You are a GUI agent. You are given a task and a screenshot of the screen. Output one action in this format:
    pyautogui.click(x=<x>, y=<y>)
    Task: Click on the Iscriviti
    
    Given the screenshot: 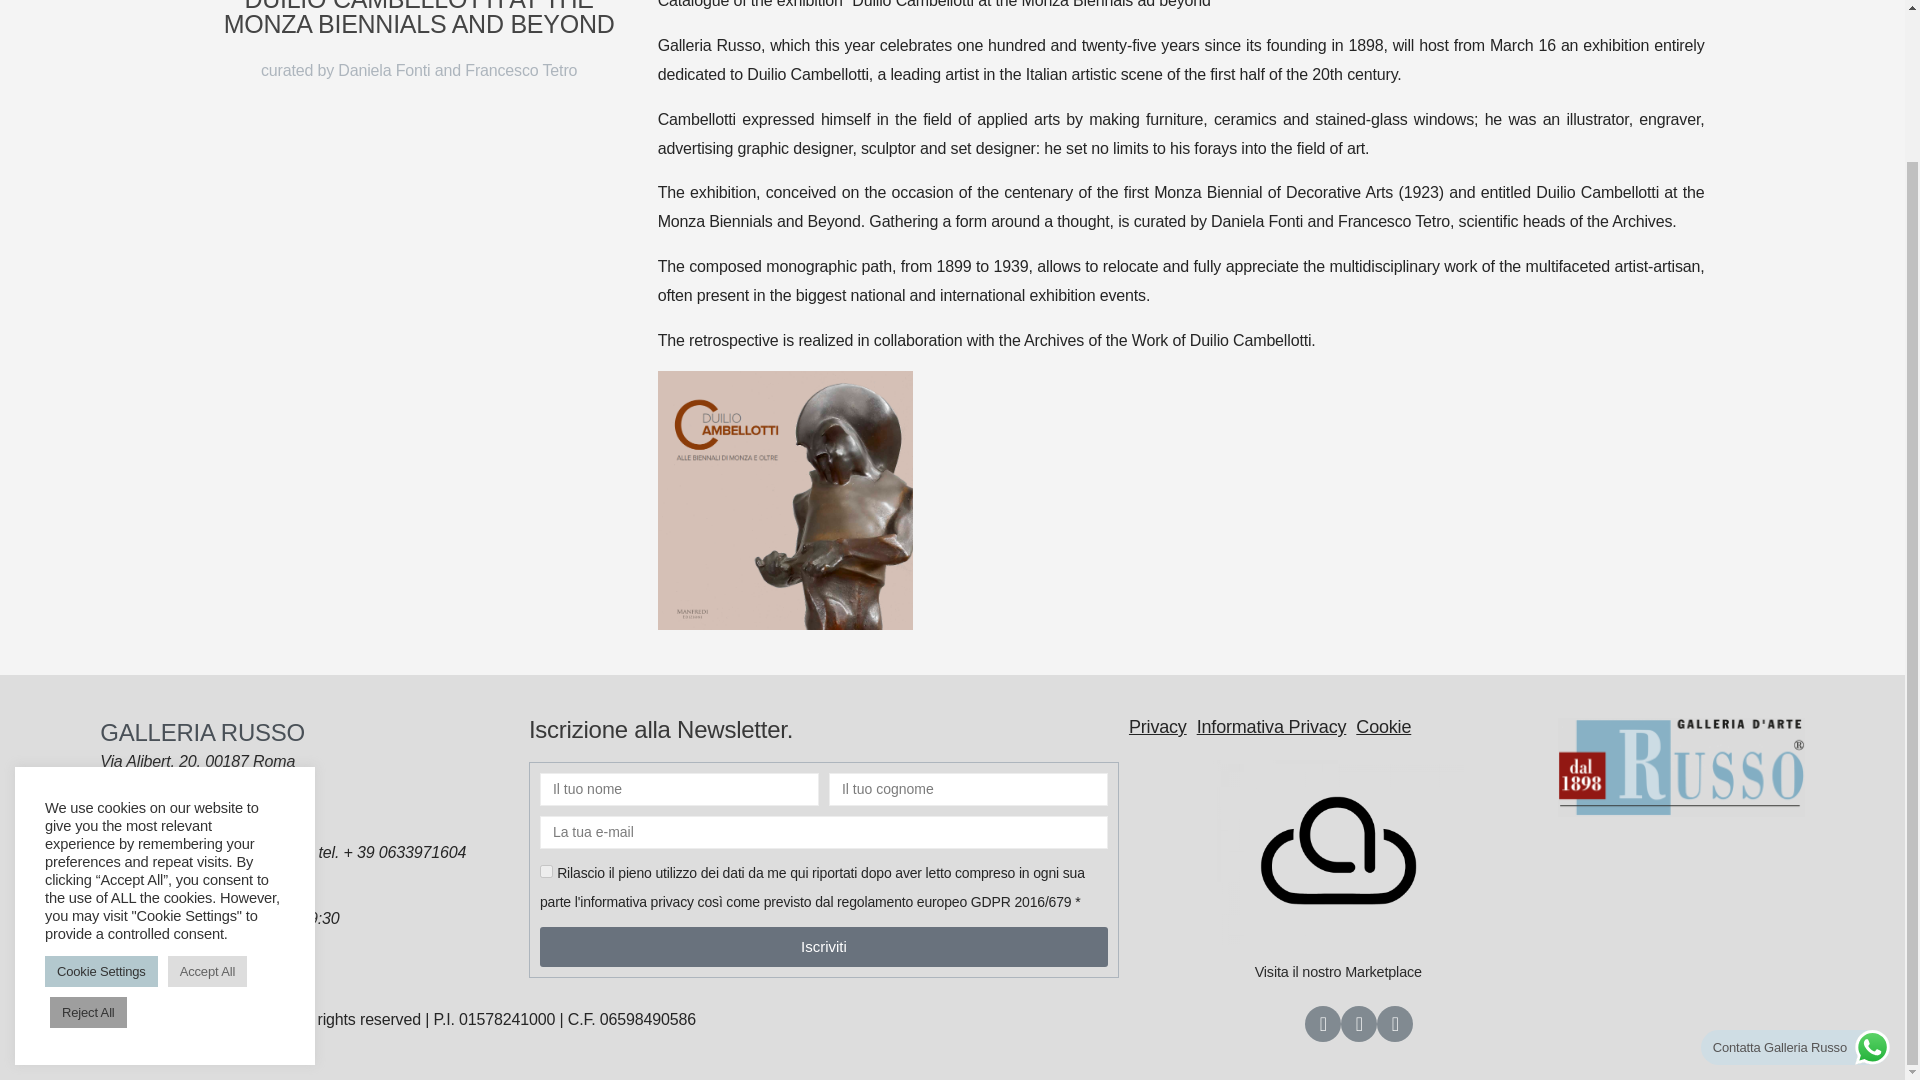 What is the action you would take?
    pyautogui.click(x=823, y=946)
    